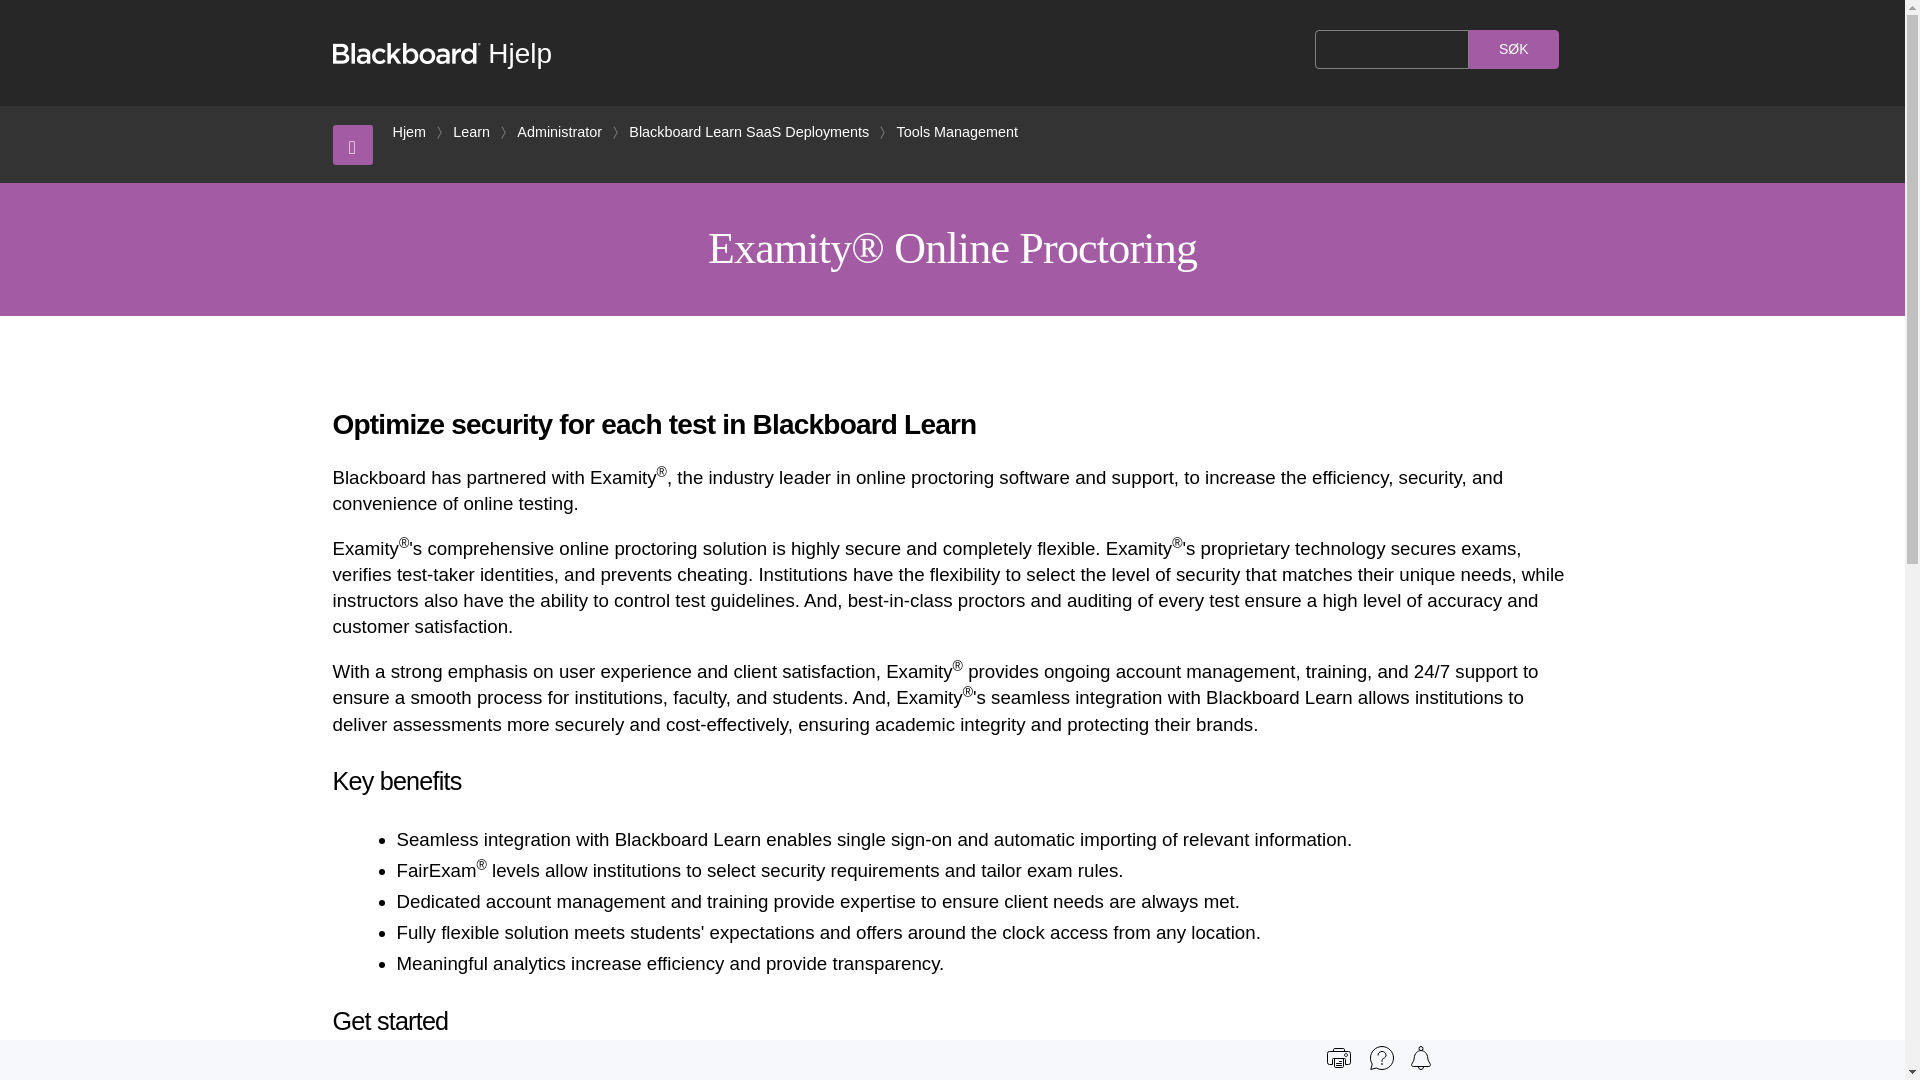  What do you see at coordinates (408, 132) in the screenshot?
I see `Hjem` at bounding box center [408, 132].